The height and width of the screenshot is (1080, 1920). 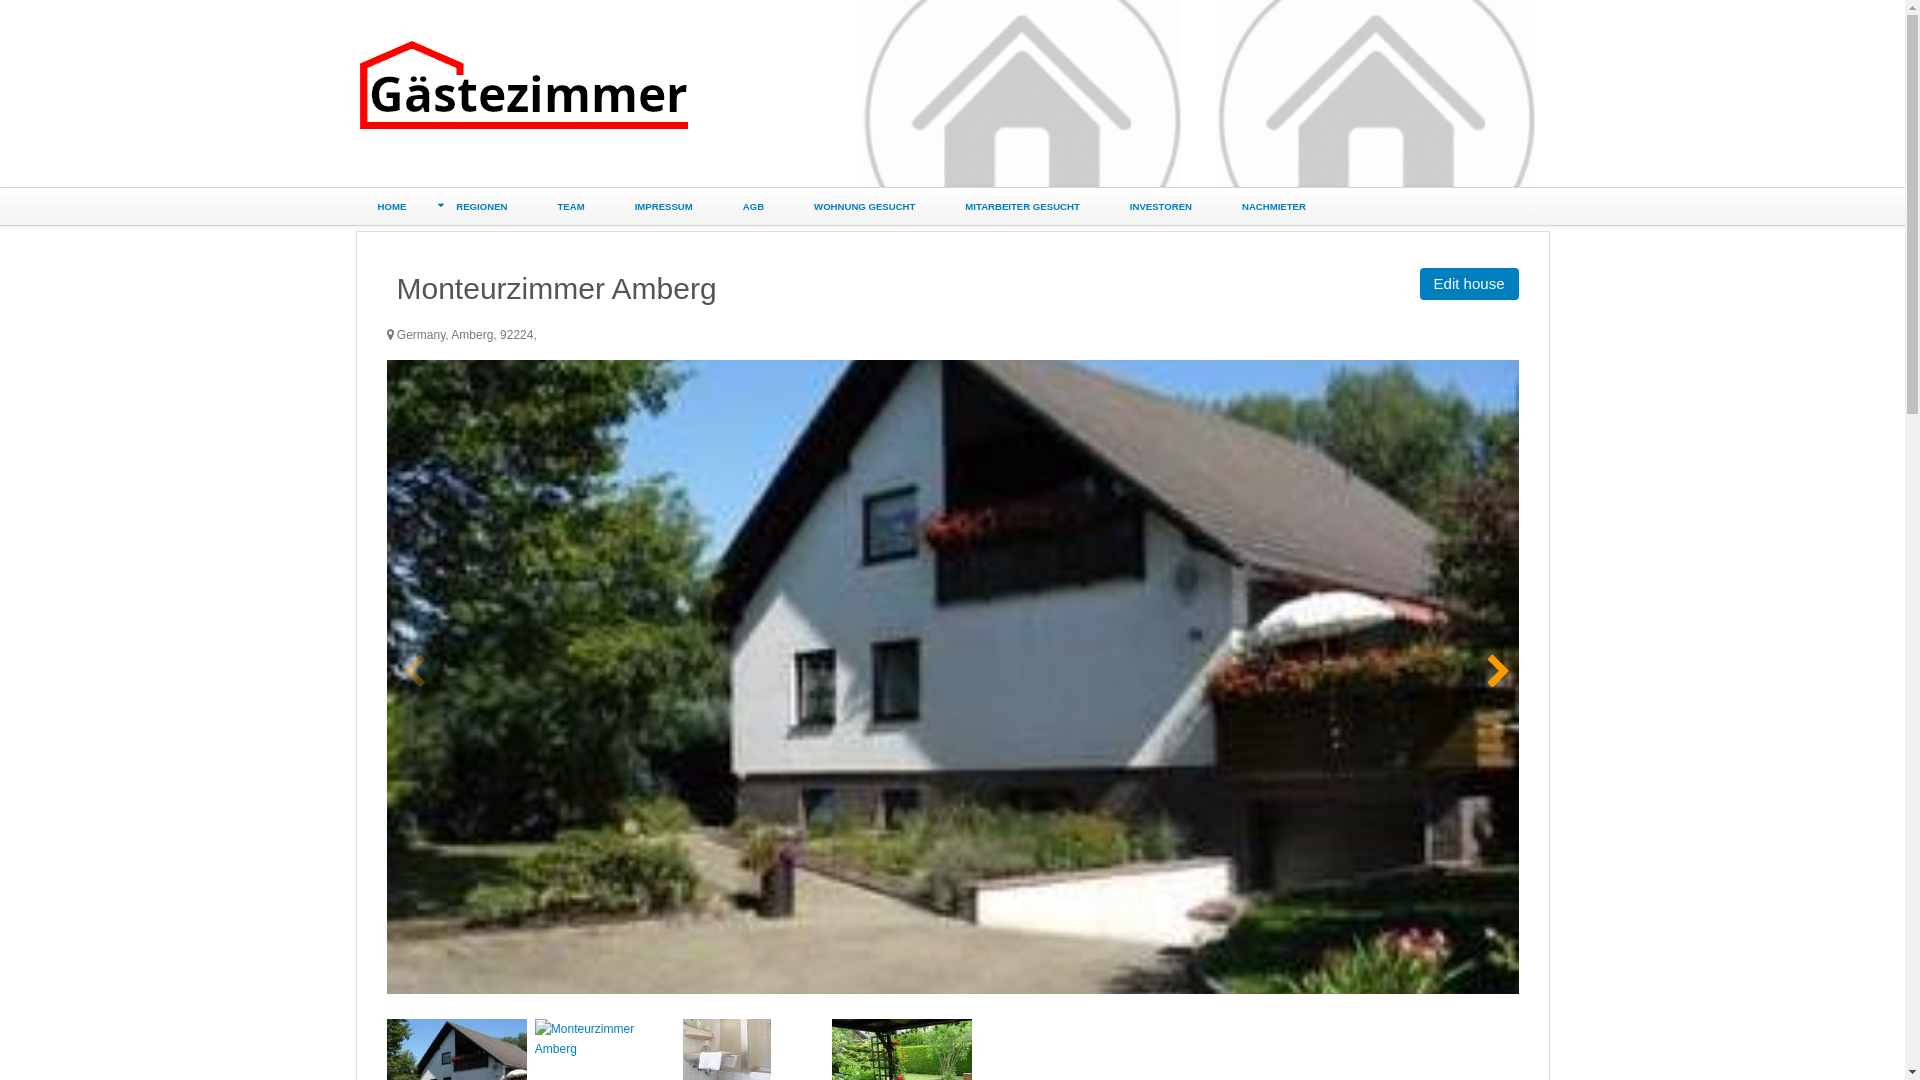 I want to click on MITARBEITER GESUCHT, so click(x=1022, y=206).